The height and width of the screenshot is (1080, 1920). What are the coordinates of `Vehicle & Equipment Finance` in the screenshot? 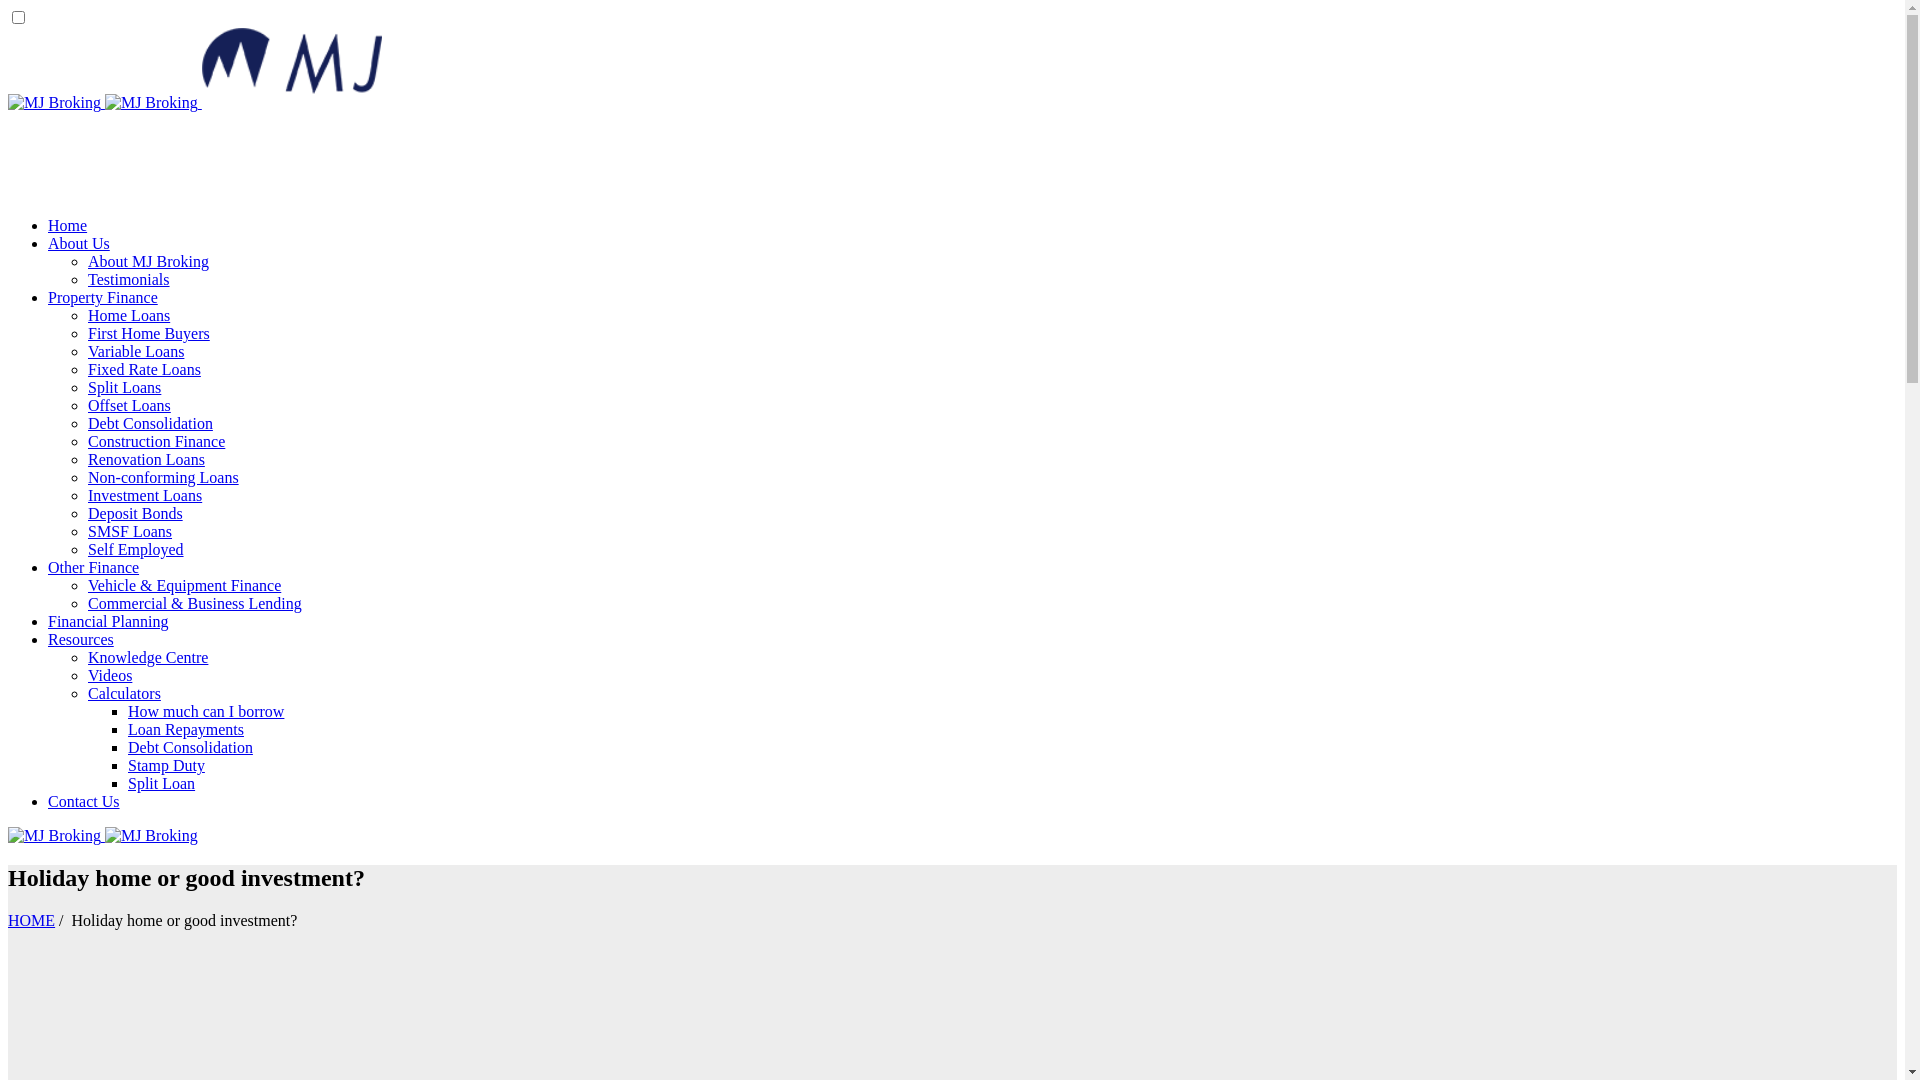 It's located at (184, 586).